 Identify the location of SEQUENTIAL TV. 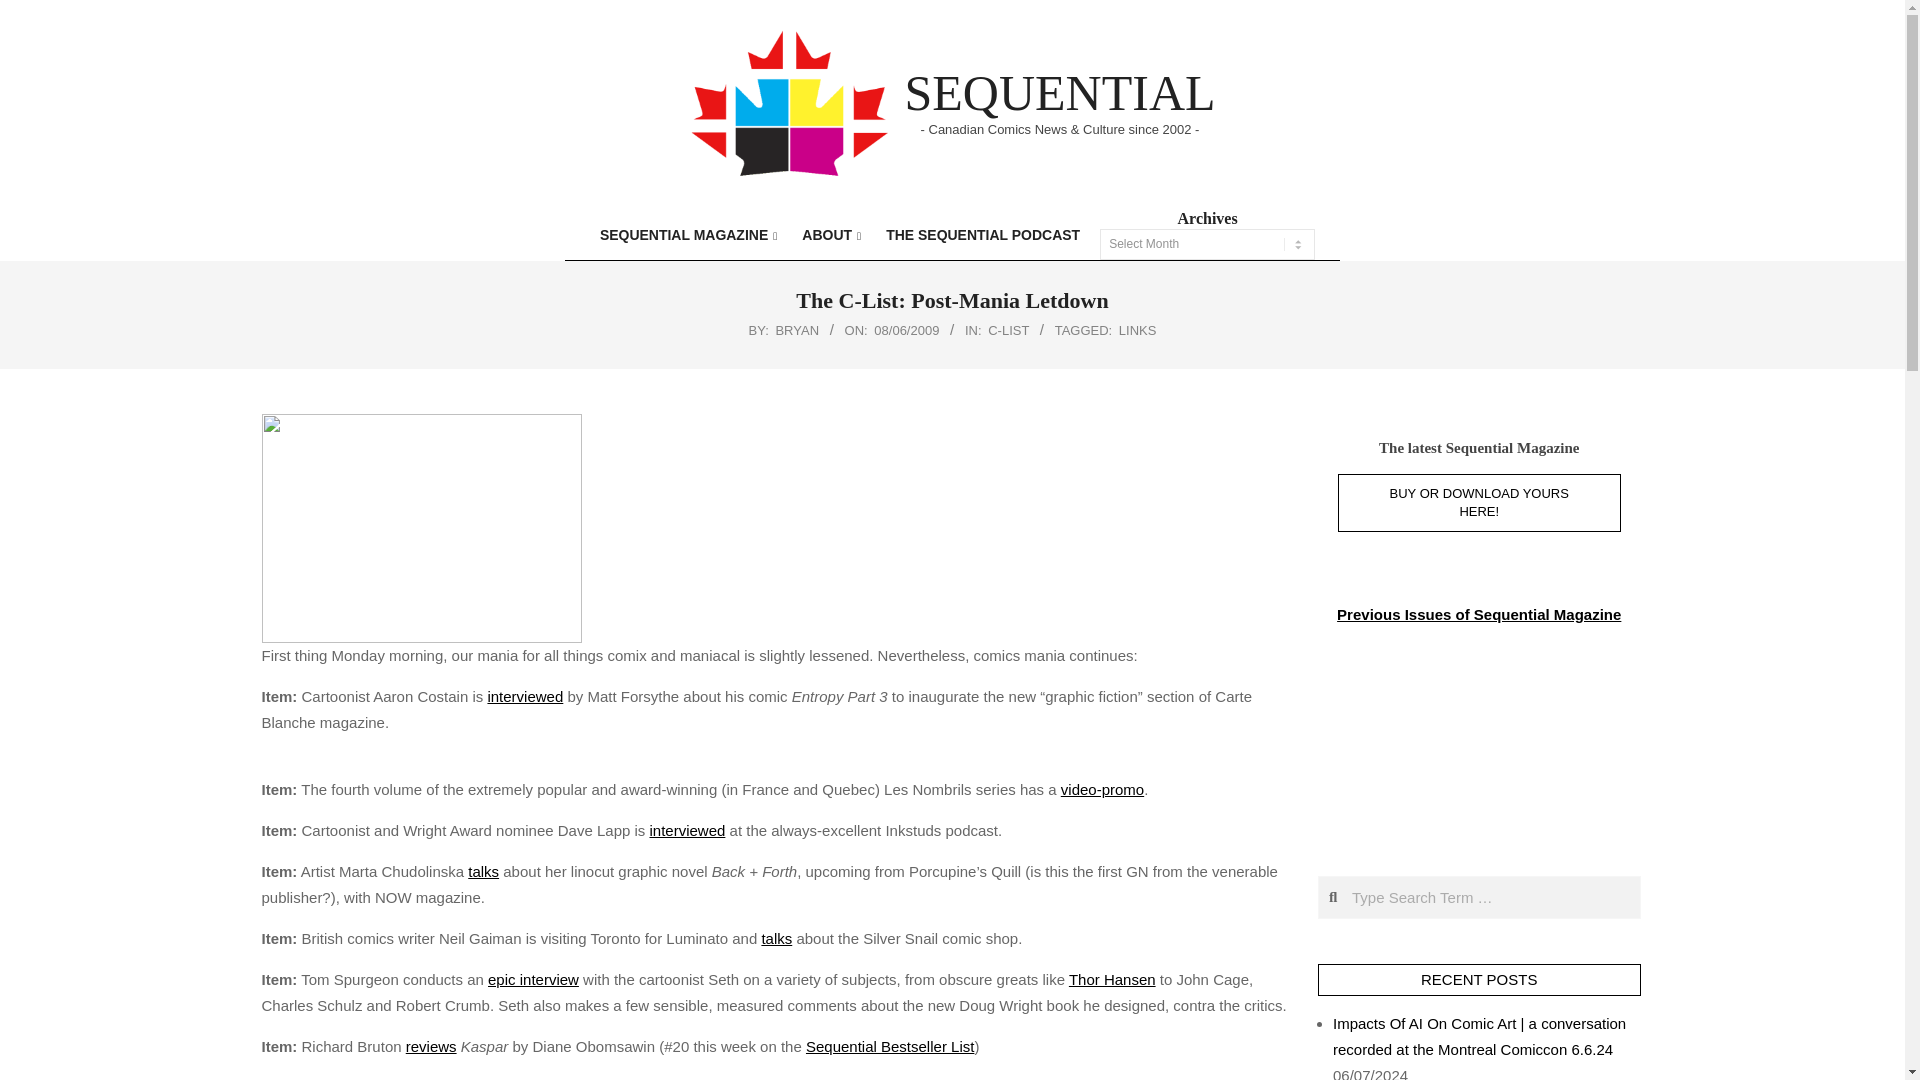
(1468, 747).